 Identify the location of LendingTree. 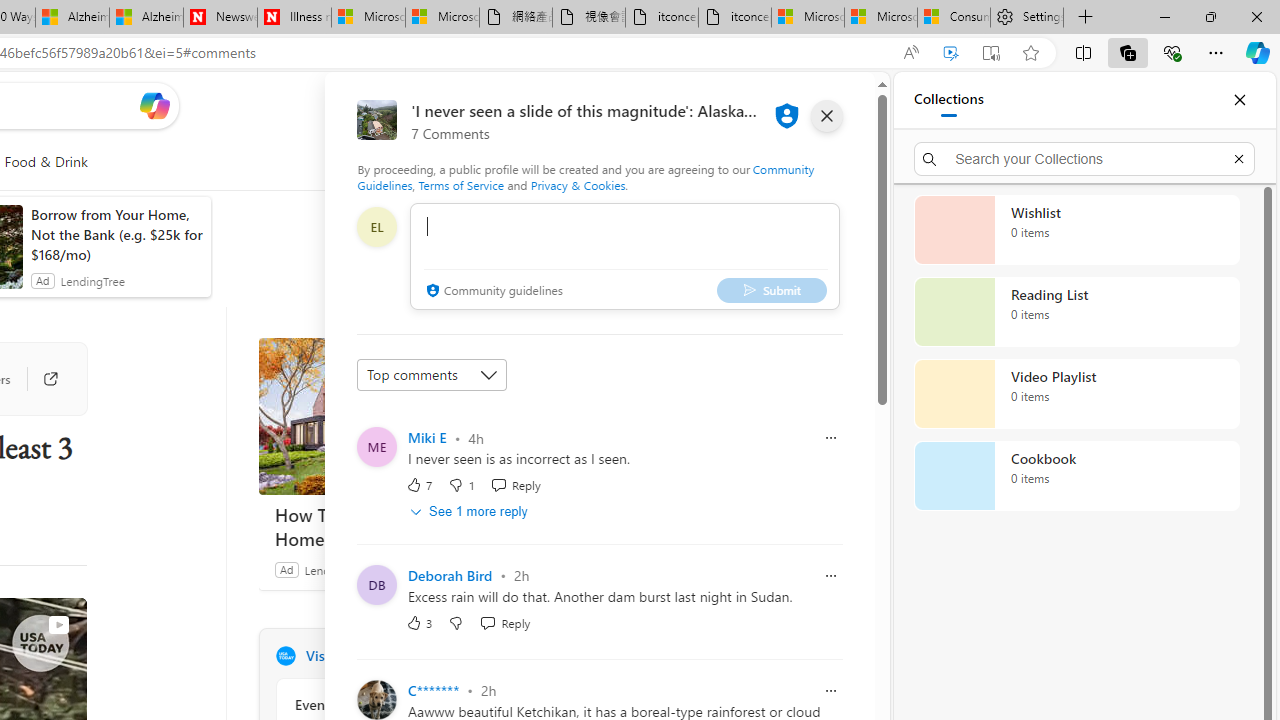
(336, 569).